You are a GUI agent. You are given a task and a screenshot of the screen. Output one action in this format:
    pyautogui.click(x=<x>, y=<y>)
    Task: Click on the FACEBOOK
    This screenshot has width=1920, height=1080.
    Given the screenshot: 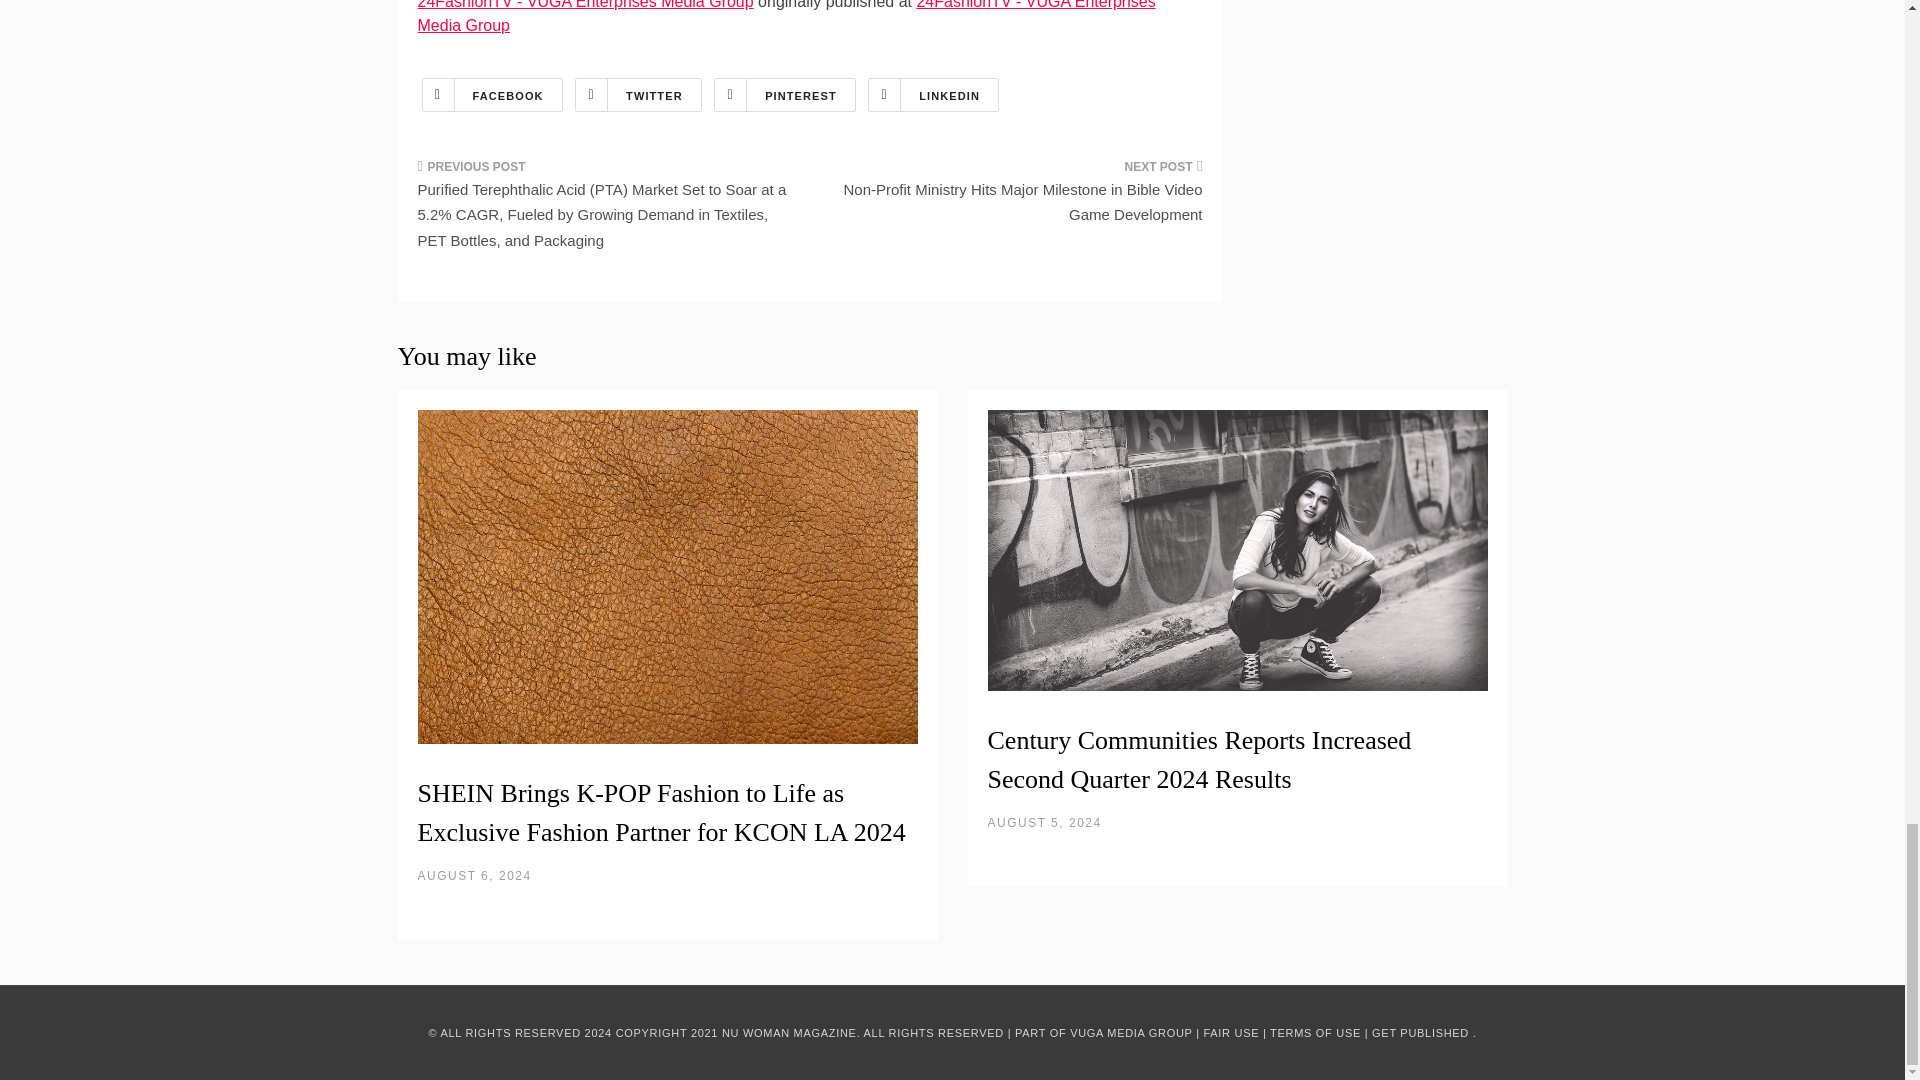 What is the action you would take?
    pyautogui.click(x=492, y=94)
    